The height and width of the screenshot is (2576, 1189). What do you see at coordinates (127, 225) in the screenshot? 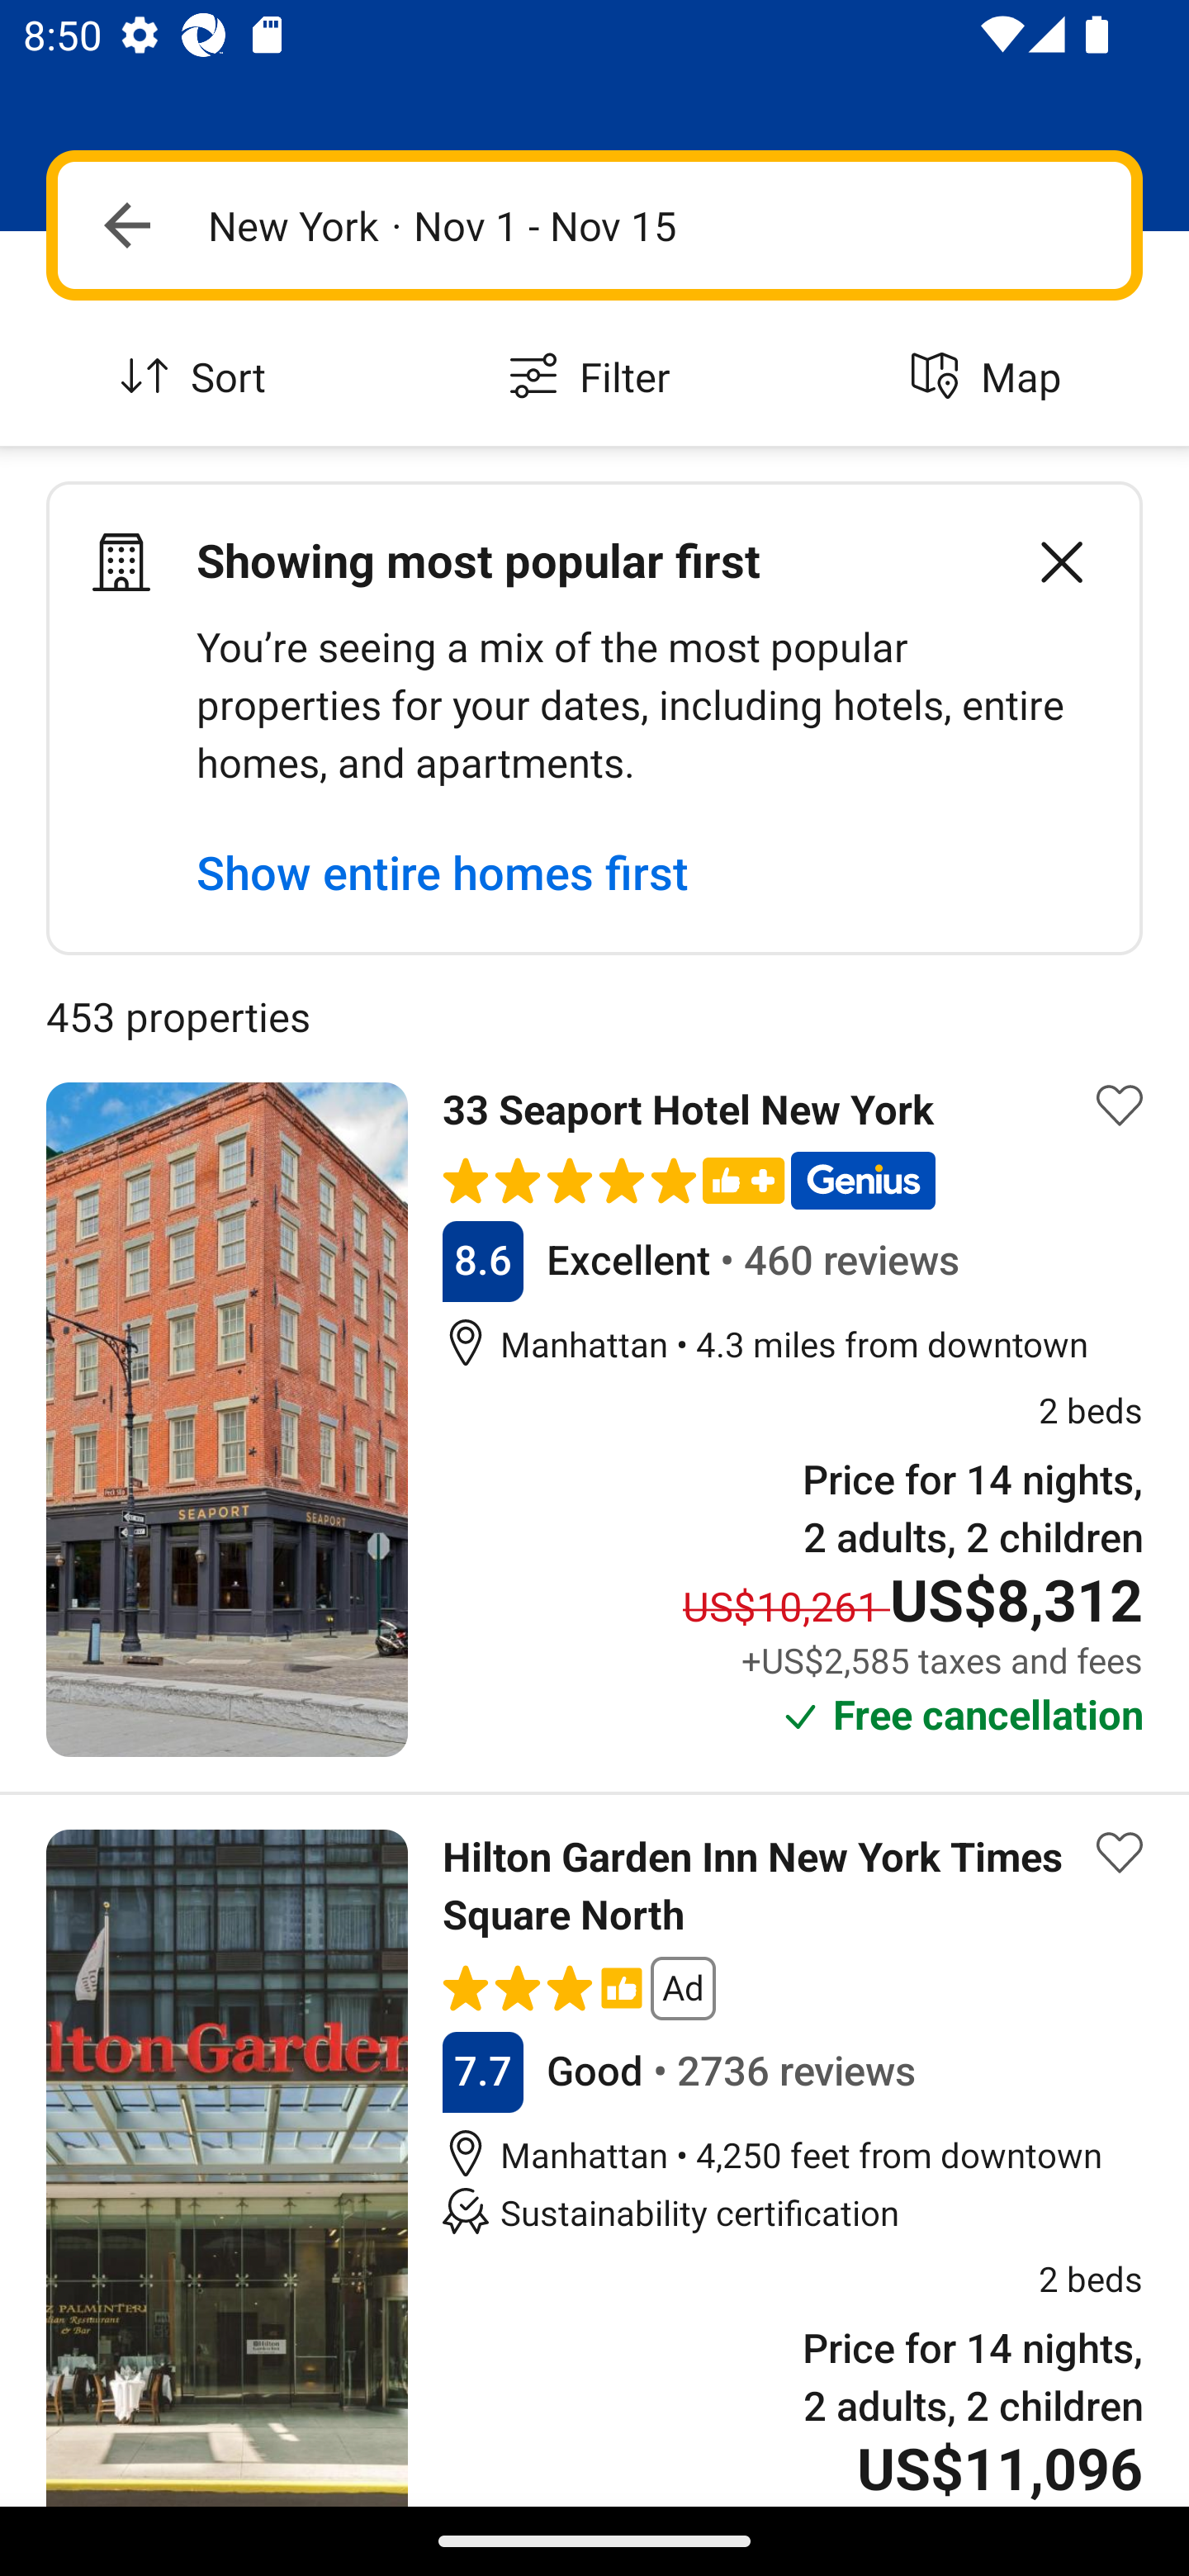
I see `Navigate up` at bounding box center [127, 225].